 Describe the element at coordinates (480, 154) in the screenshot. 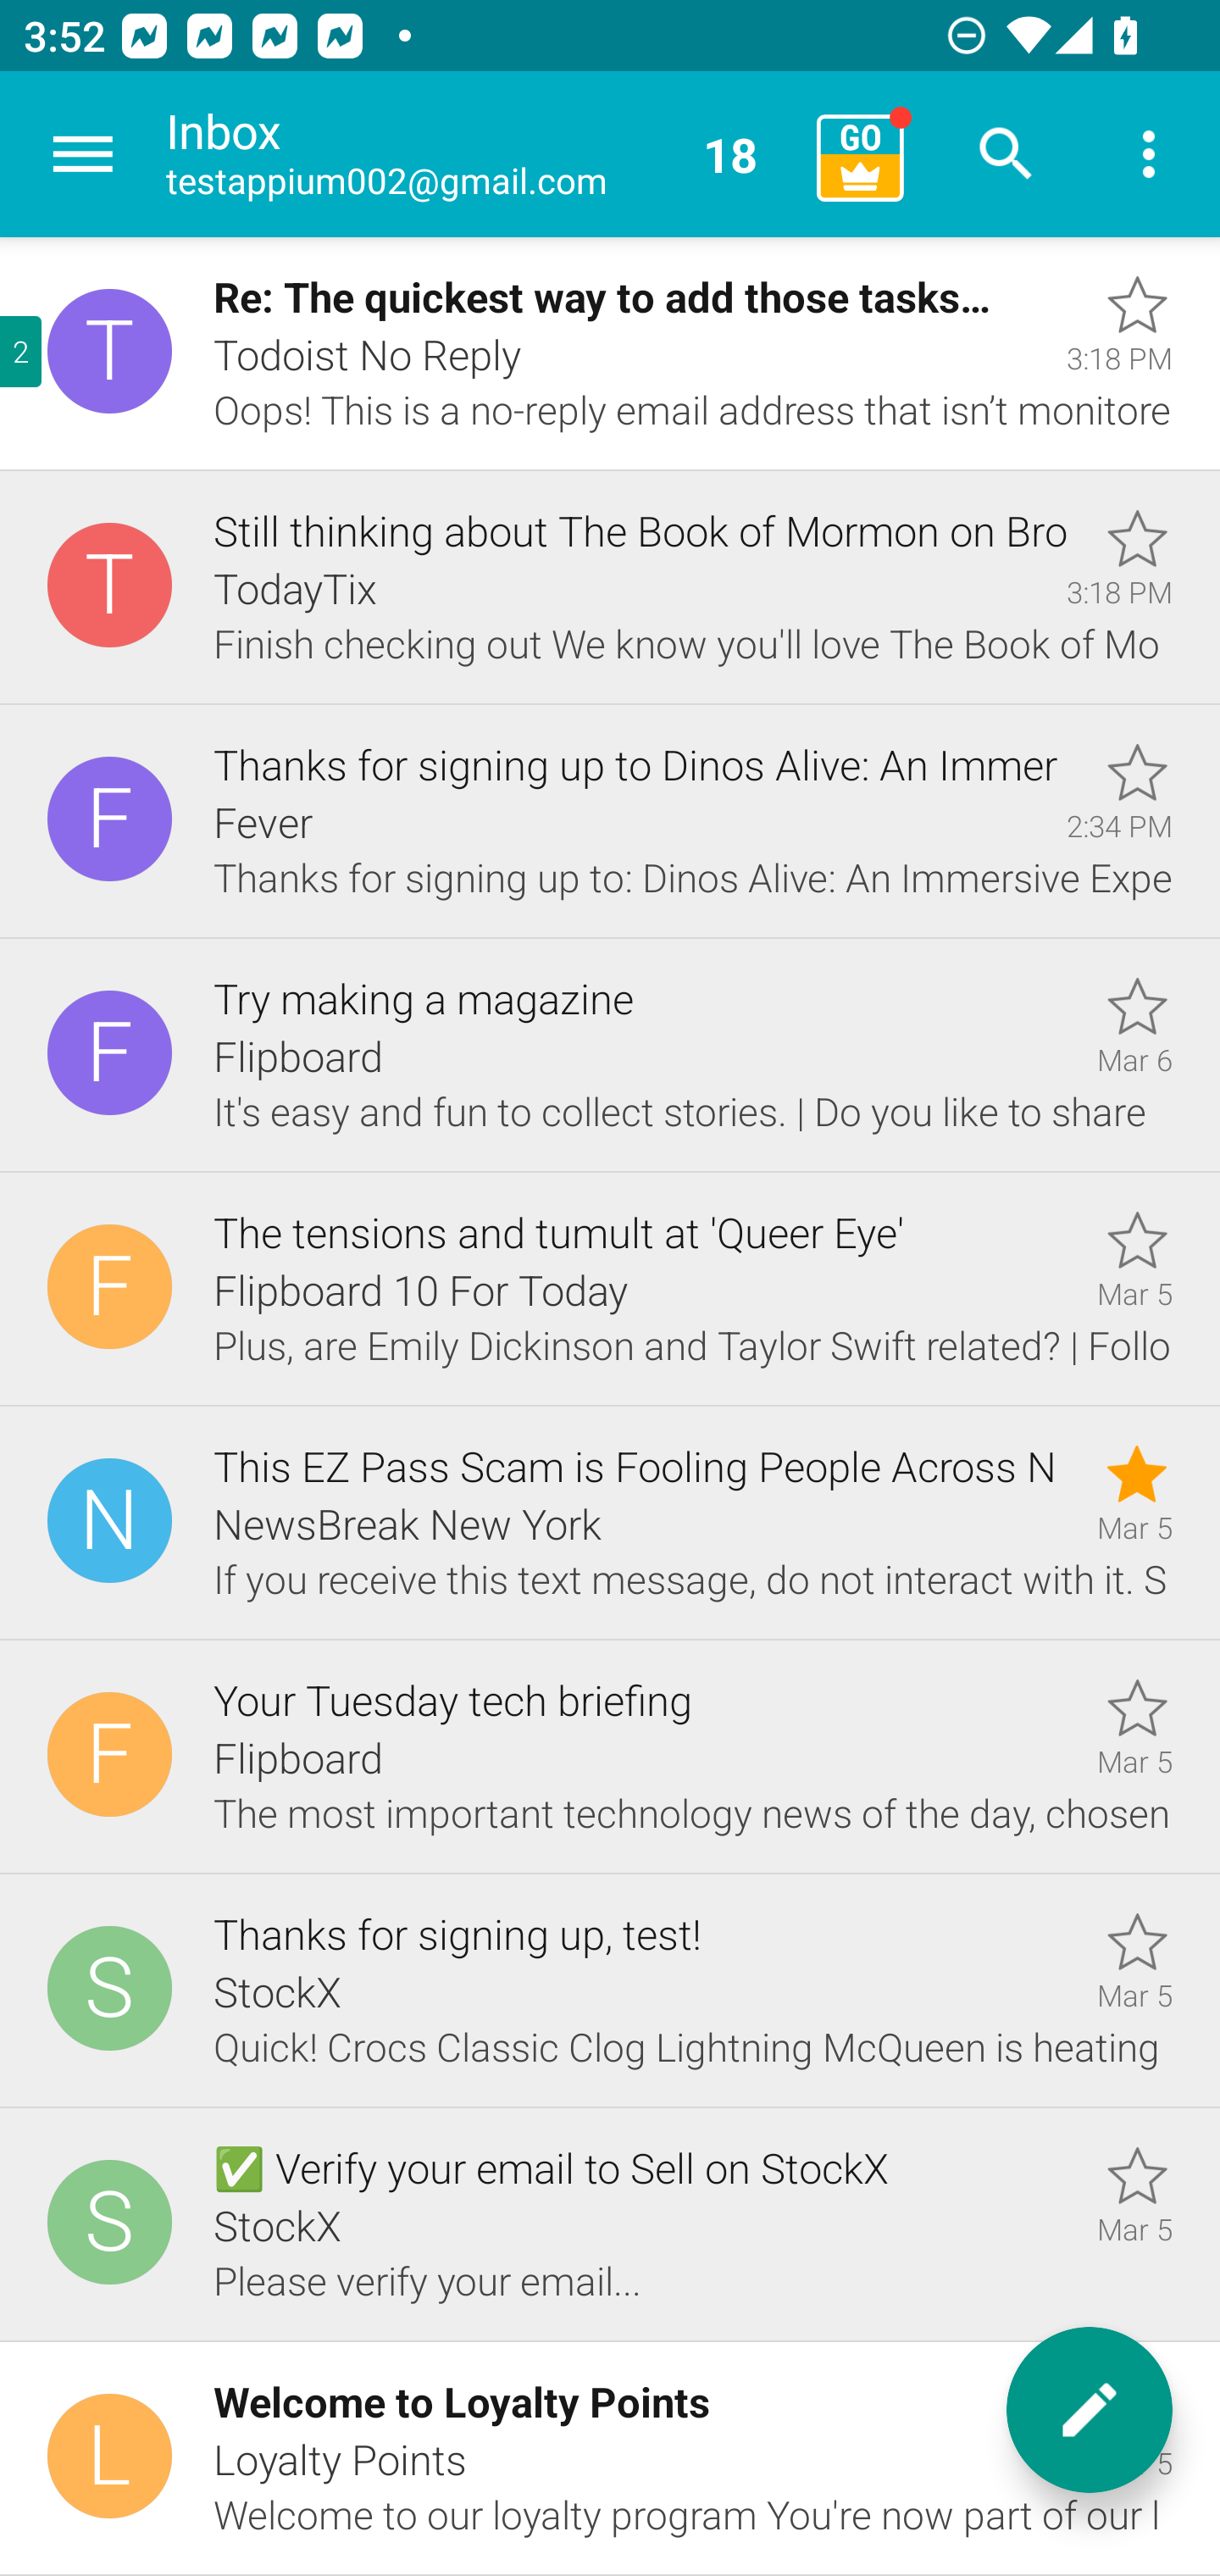

I see `Inbox testappium002@gmail.com 18` at that location.